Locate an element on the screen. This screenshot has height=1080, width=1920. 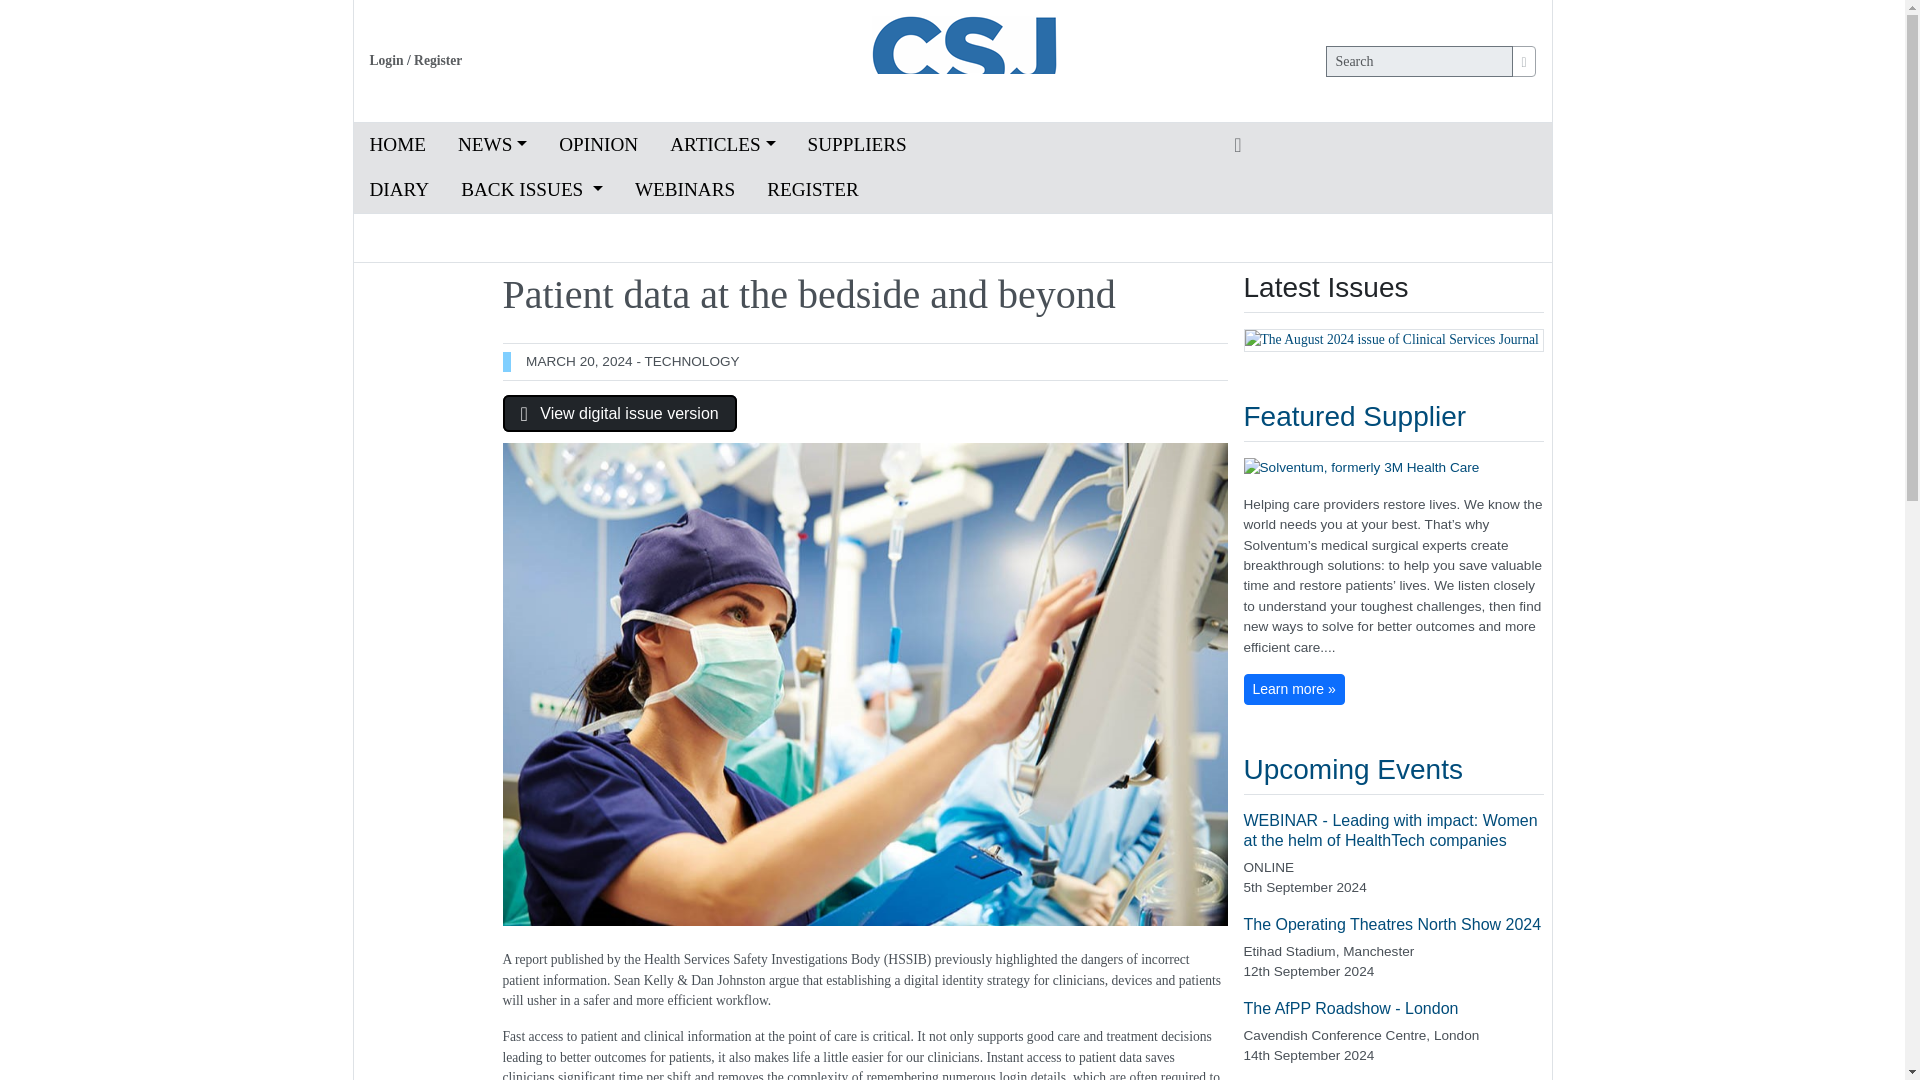
DIARY is located at coordinates (399, 190).